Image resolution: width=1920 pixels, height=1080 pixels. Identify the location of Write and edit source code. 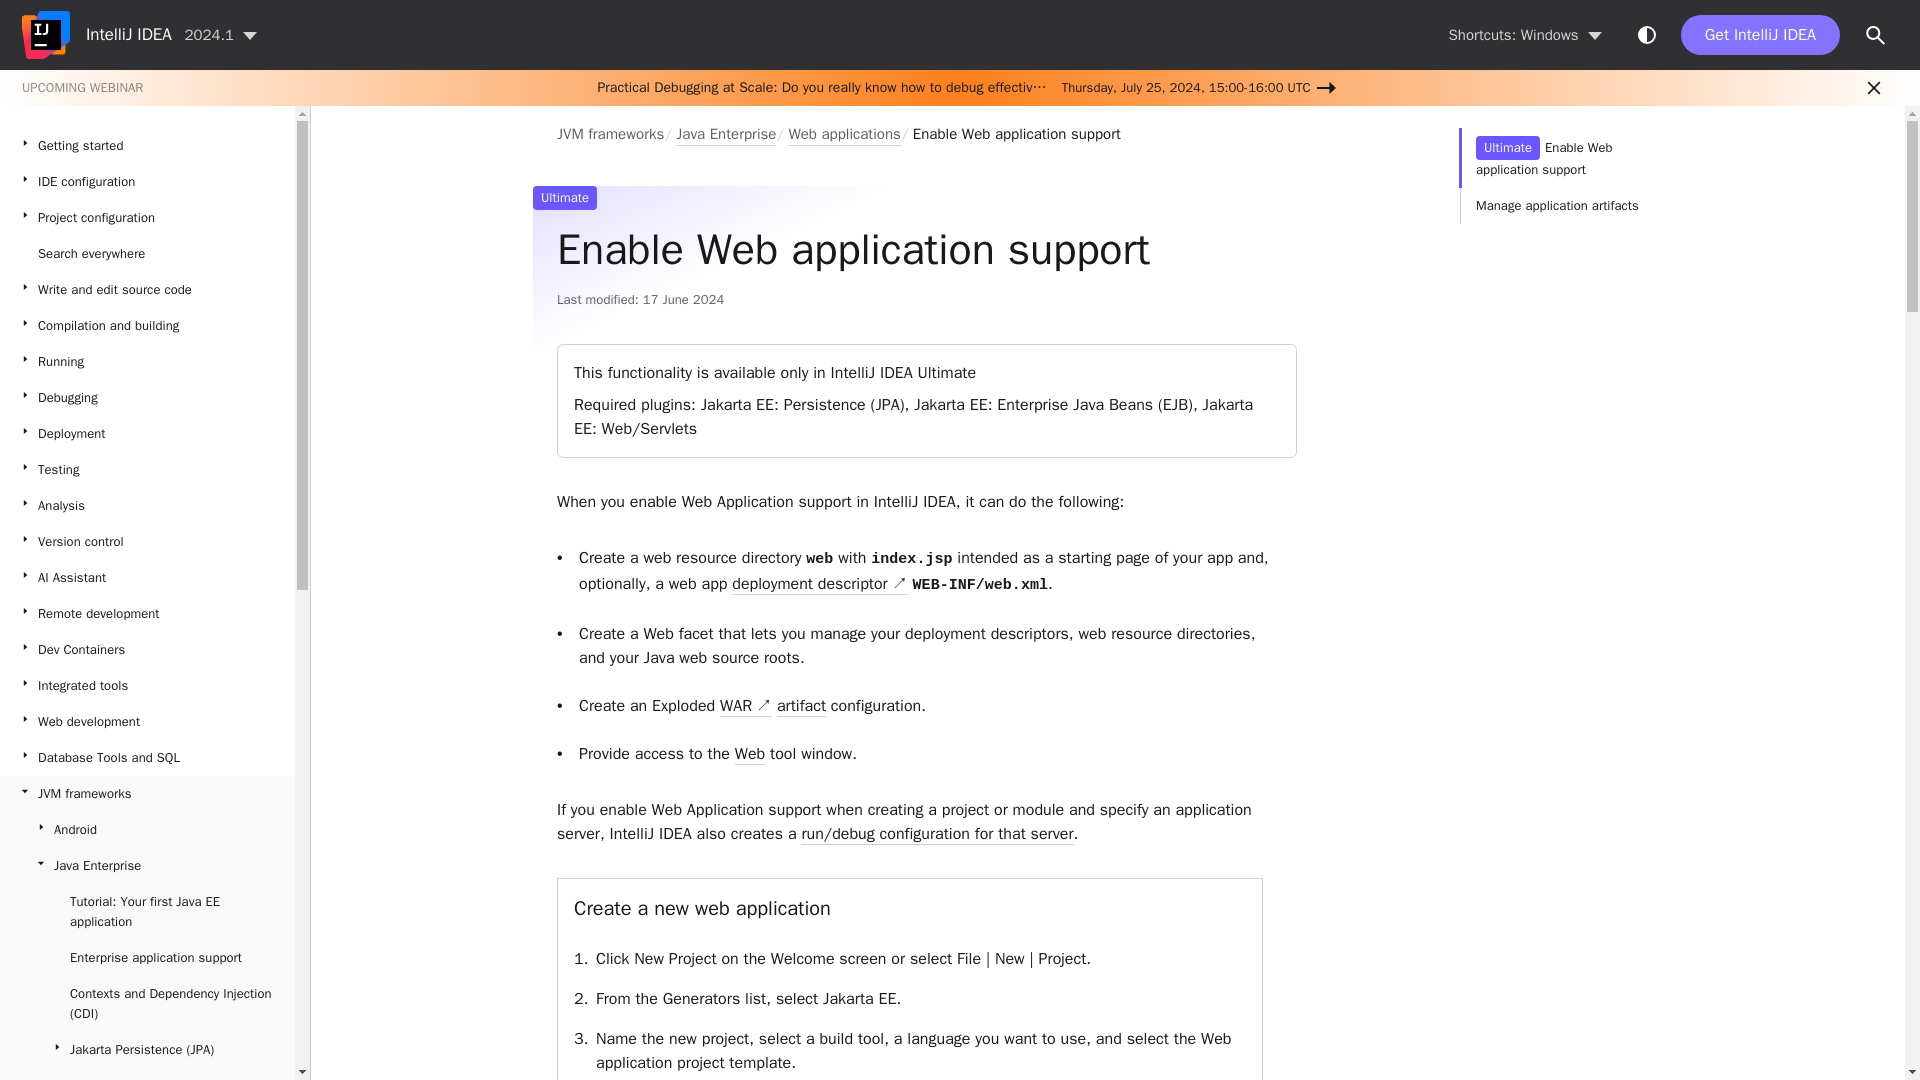
(148, 290).